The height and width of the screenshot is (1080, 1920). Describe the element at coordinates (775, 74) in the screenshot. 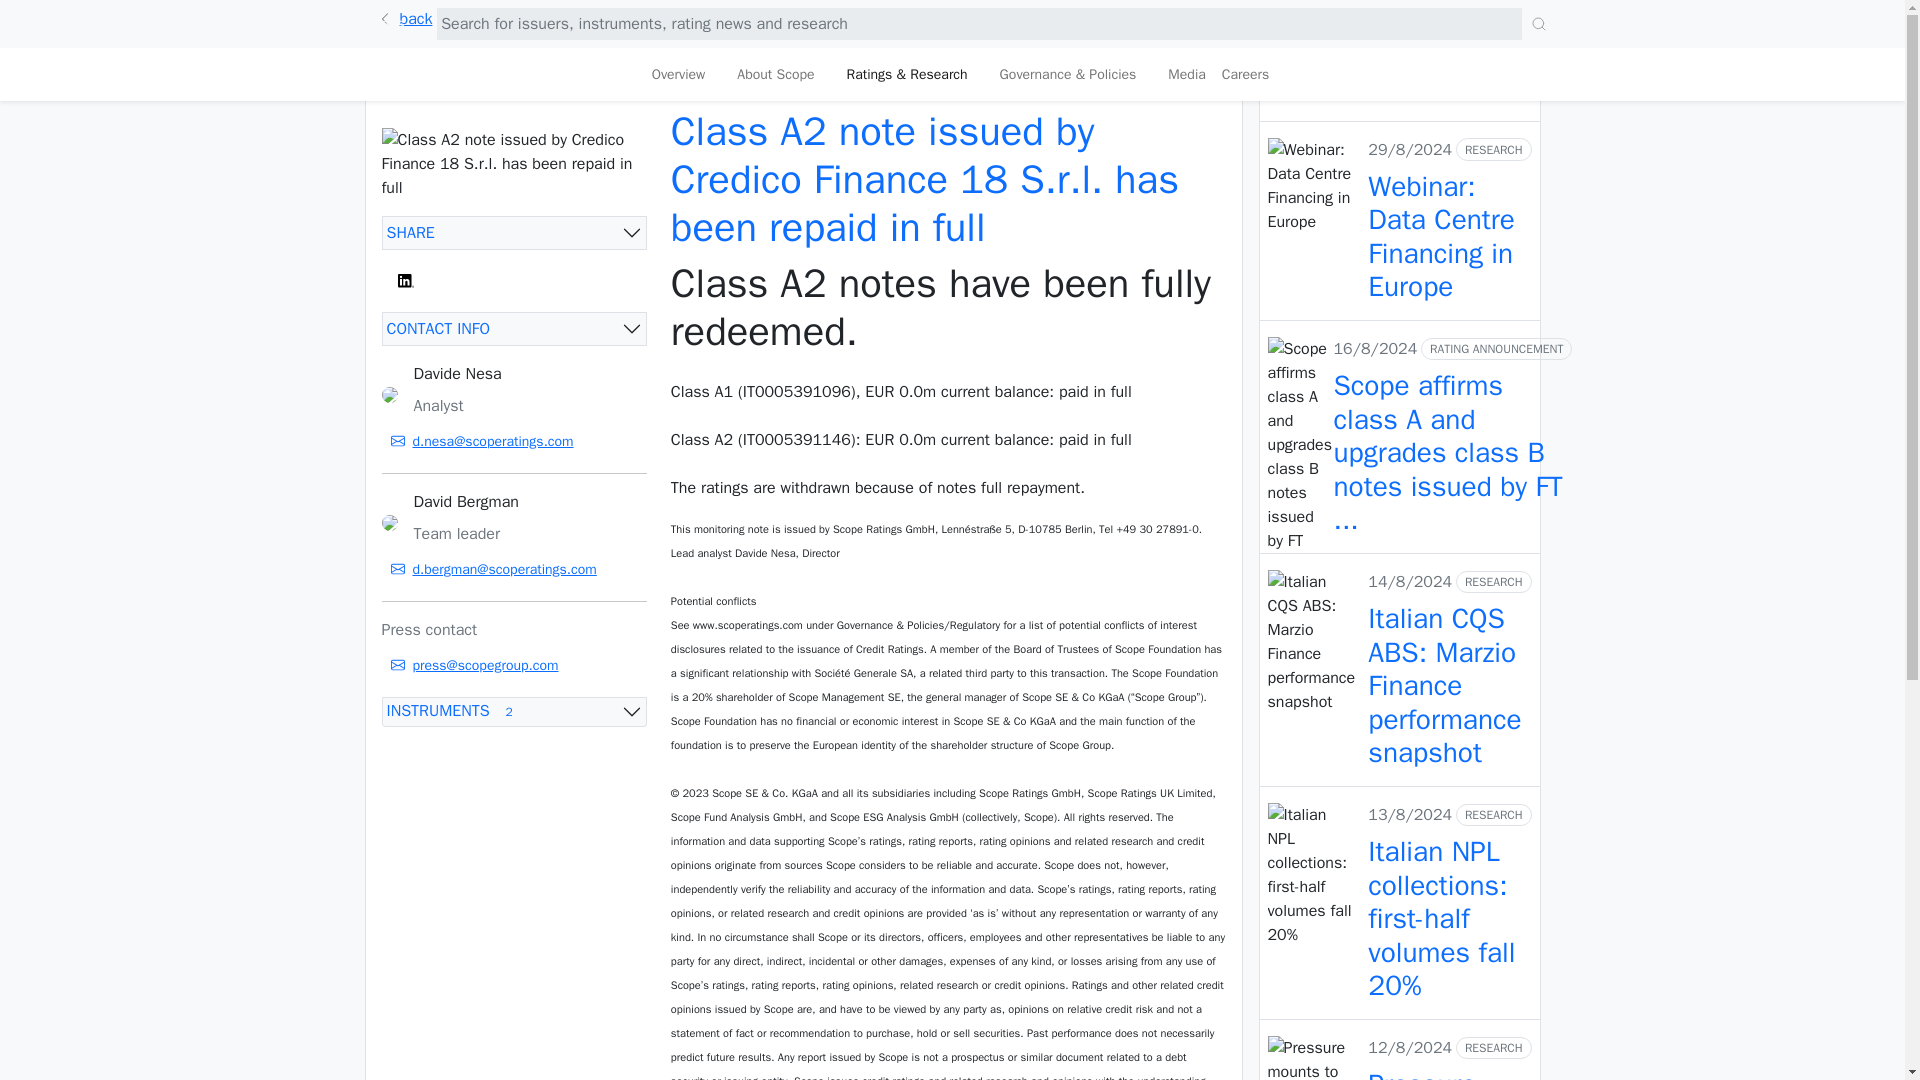

I see `Media` at that location.